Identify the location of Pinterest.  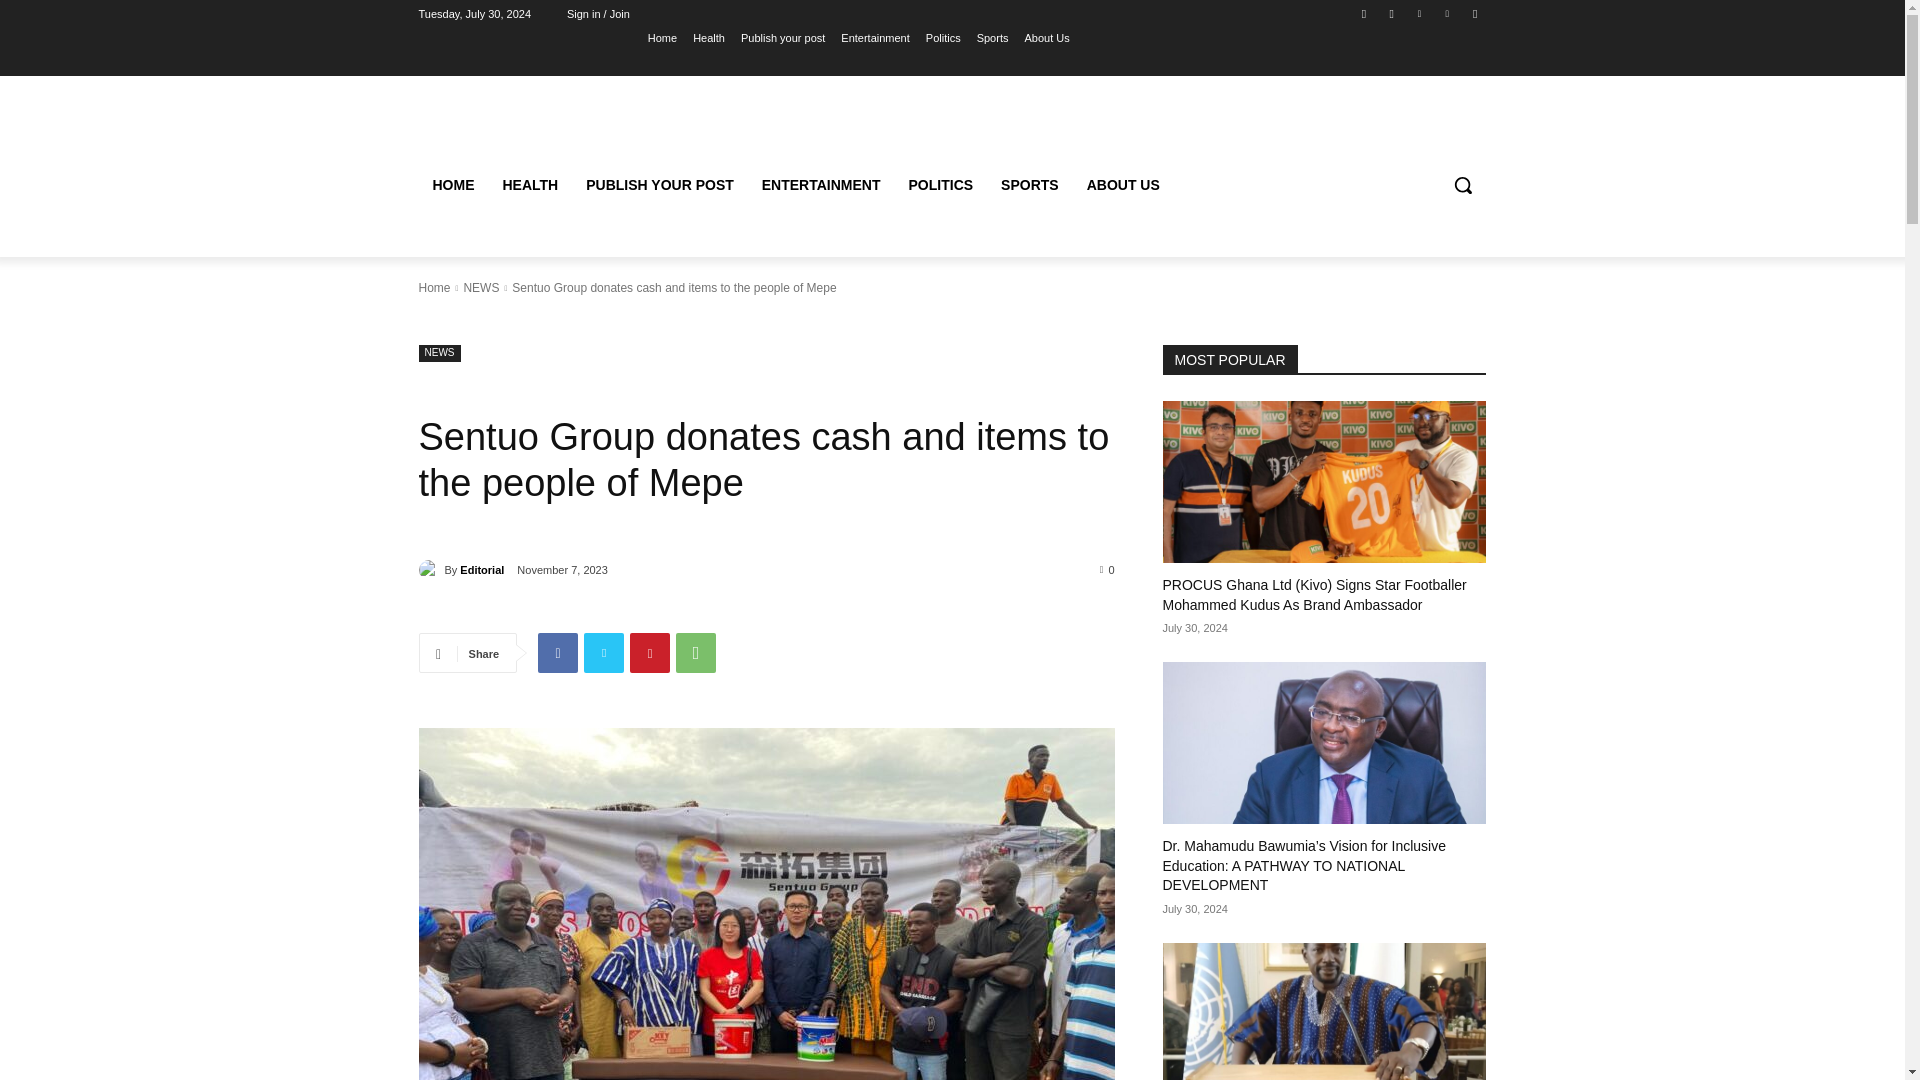
(650, 652).